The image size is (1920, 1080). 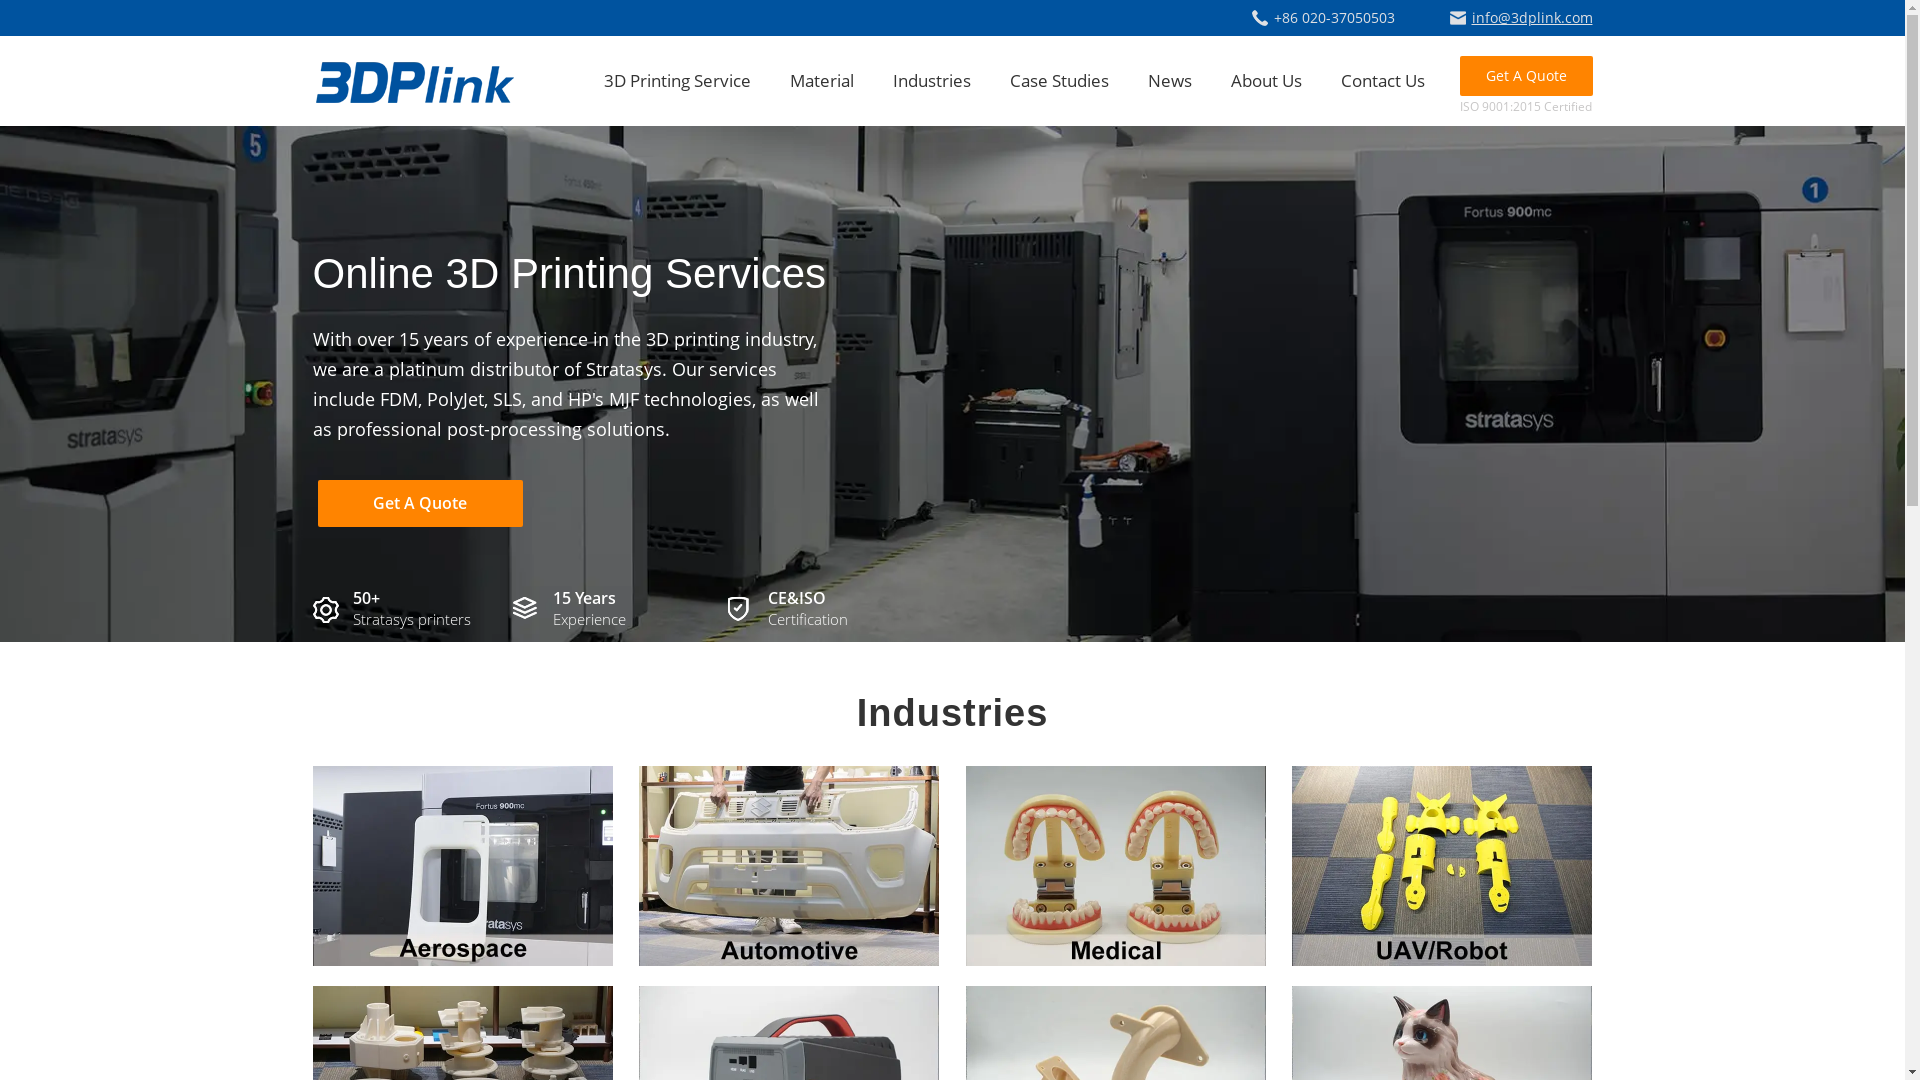 I want to click on Case Studies, so click(x=1059, y=80).